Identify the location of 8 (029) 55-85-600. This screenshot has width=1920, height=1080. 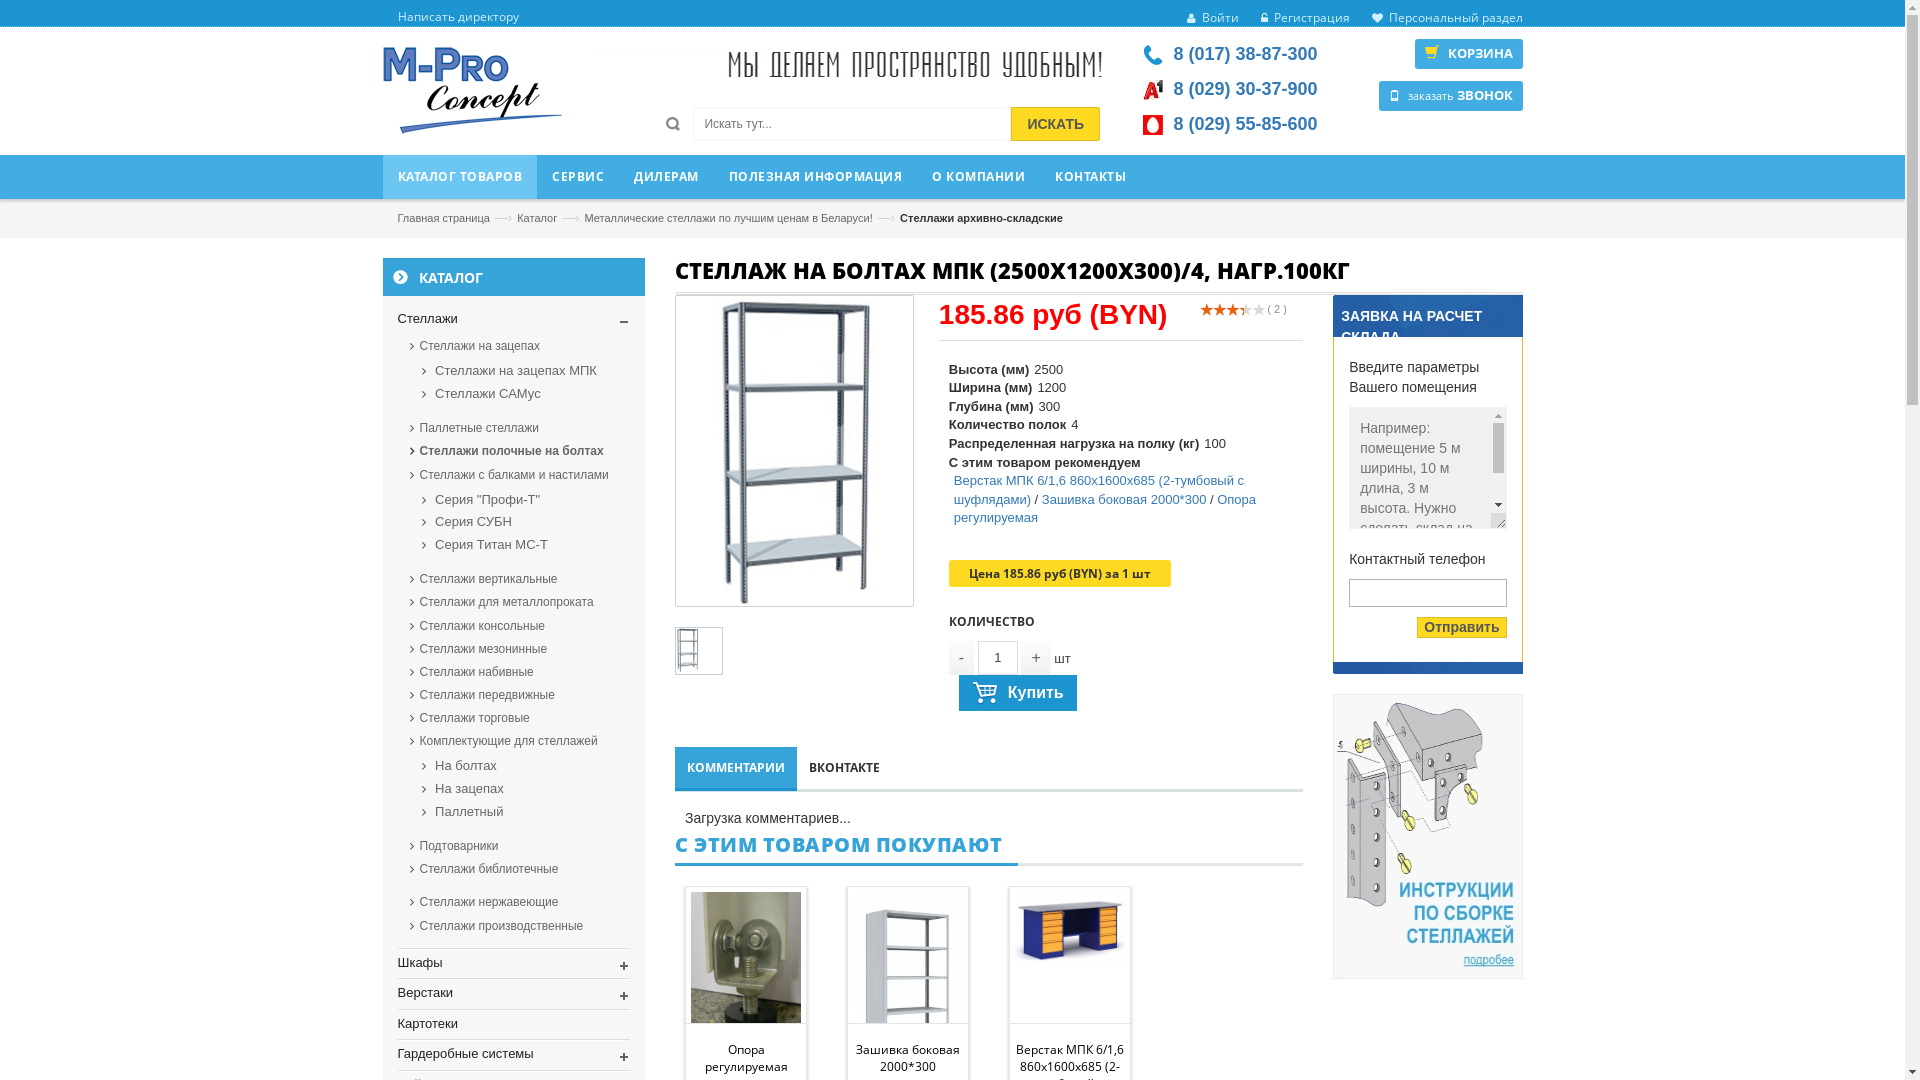
(1245, 124).